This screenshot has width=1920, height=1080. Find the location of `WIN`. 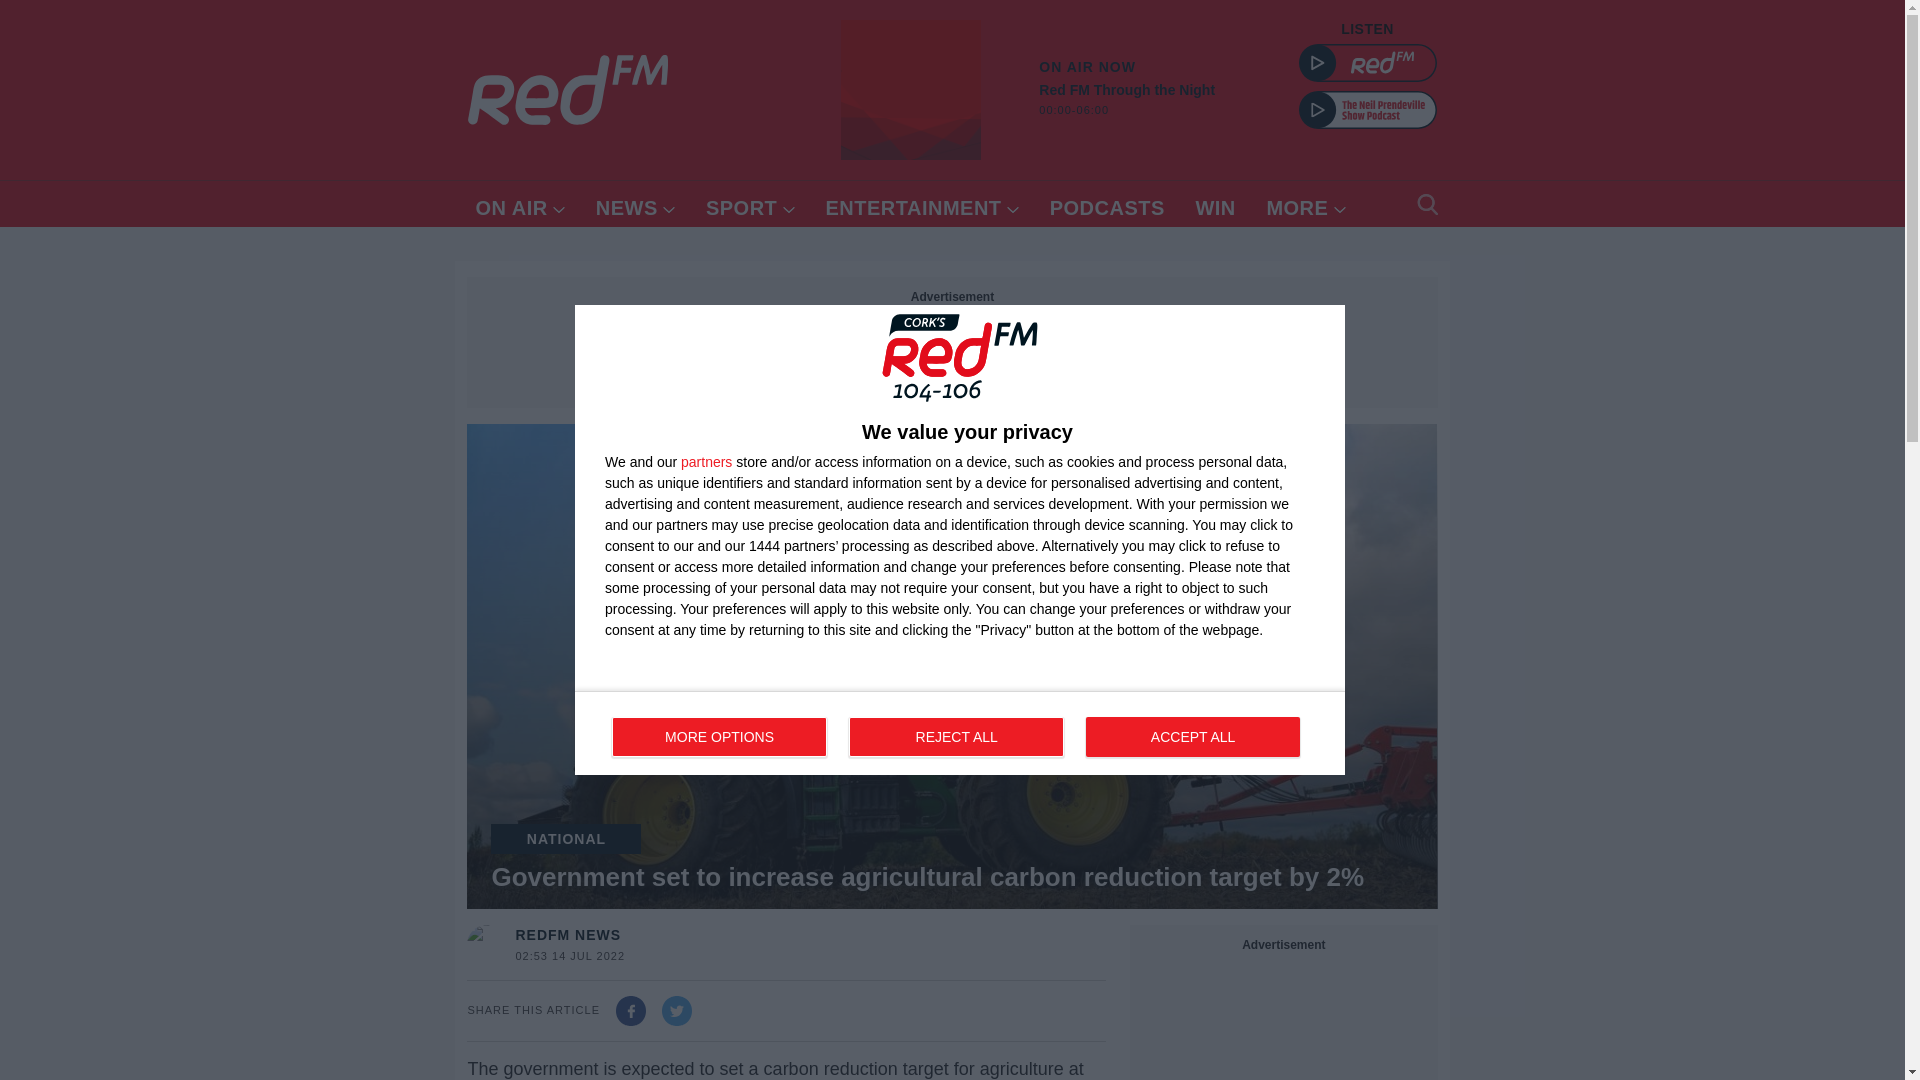

WIN is located at coordinates (1192, 737).